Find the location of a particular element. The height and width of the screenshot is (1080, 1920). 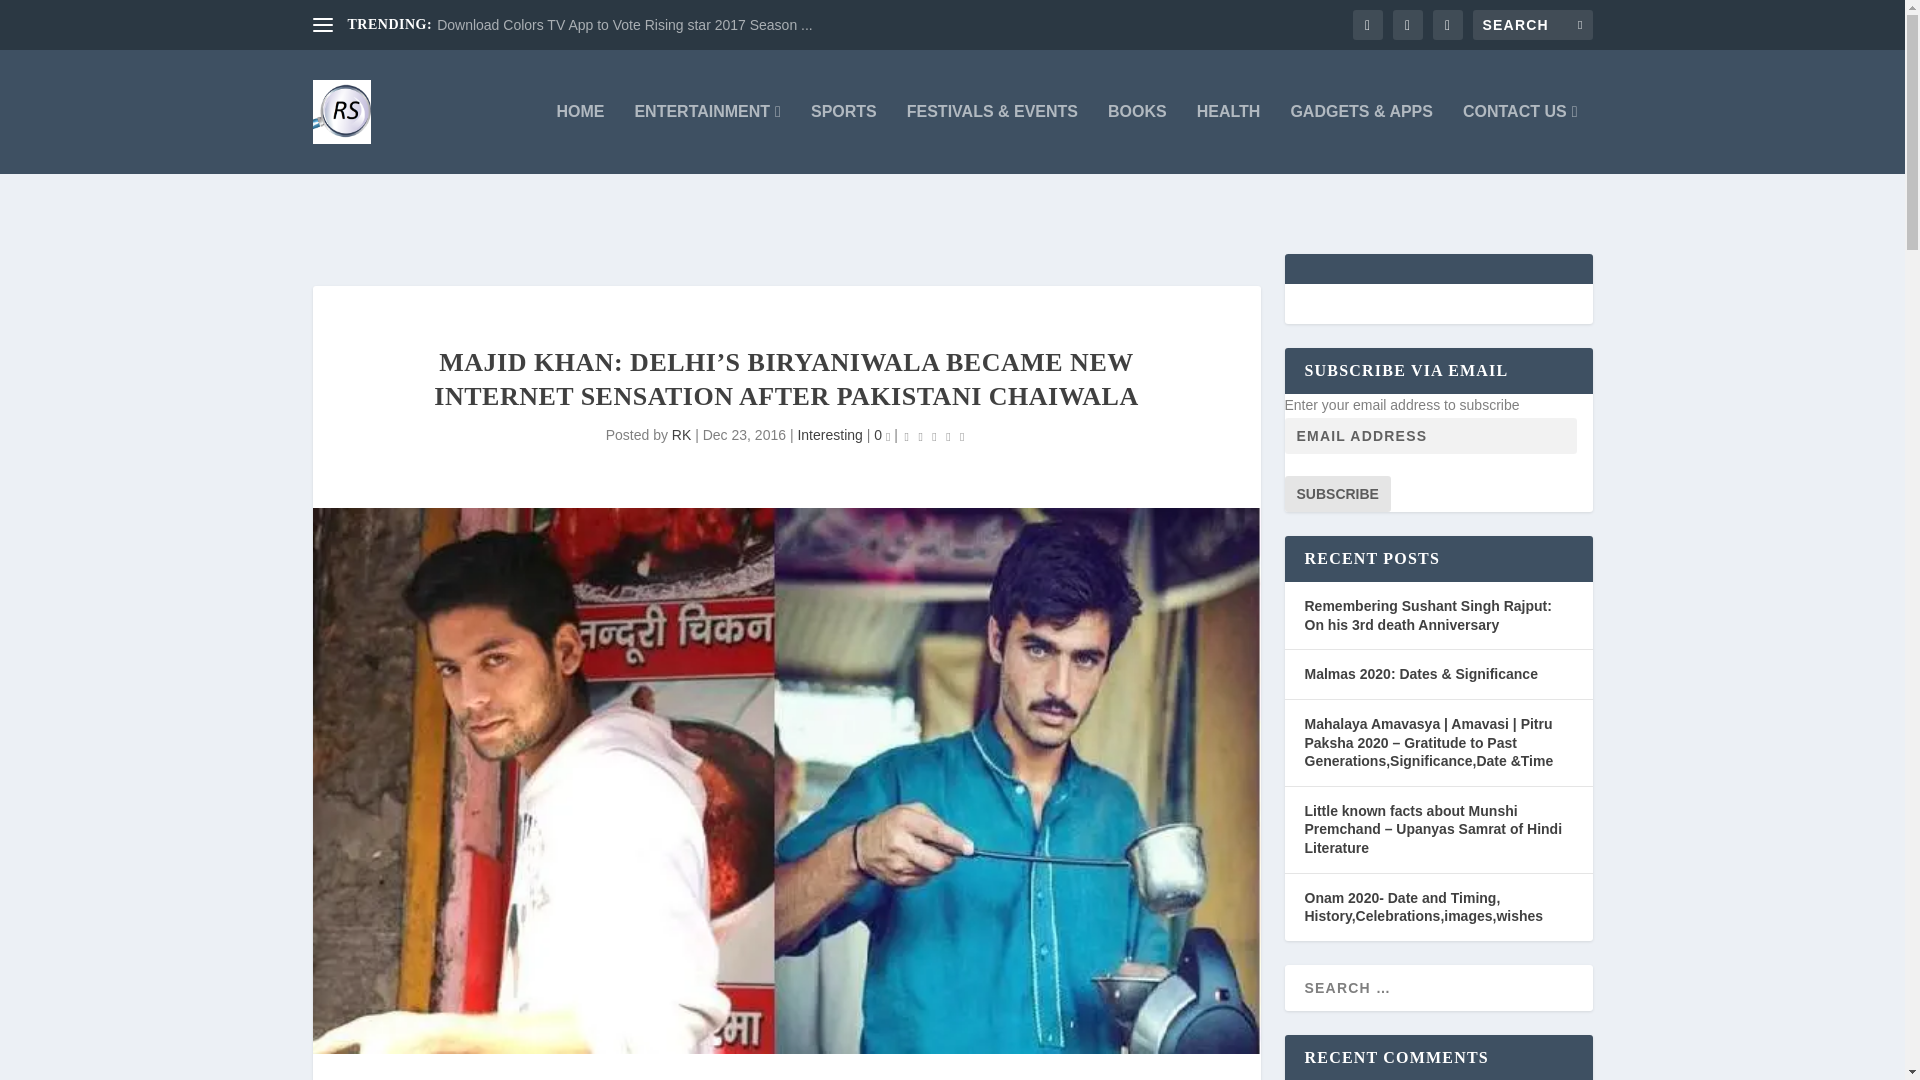

SPORTS is located at coordinates (844, 138).